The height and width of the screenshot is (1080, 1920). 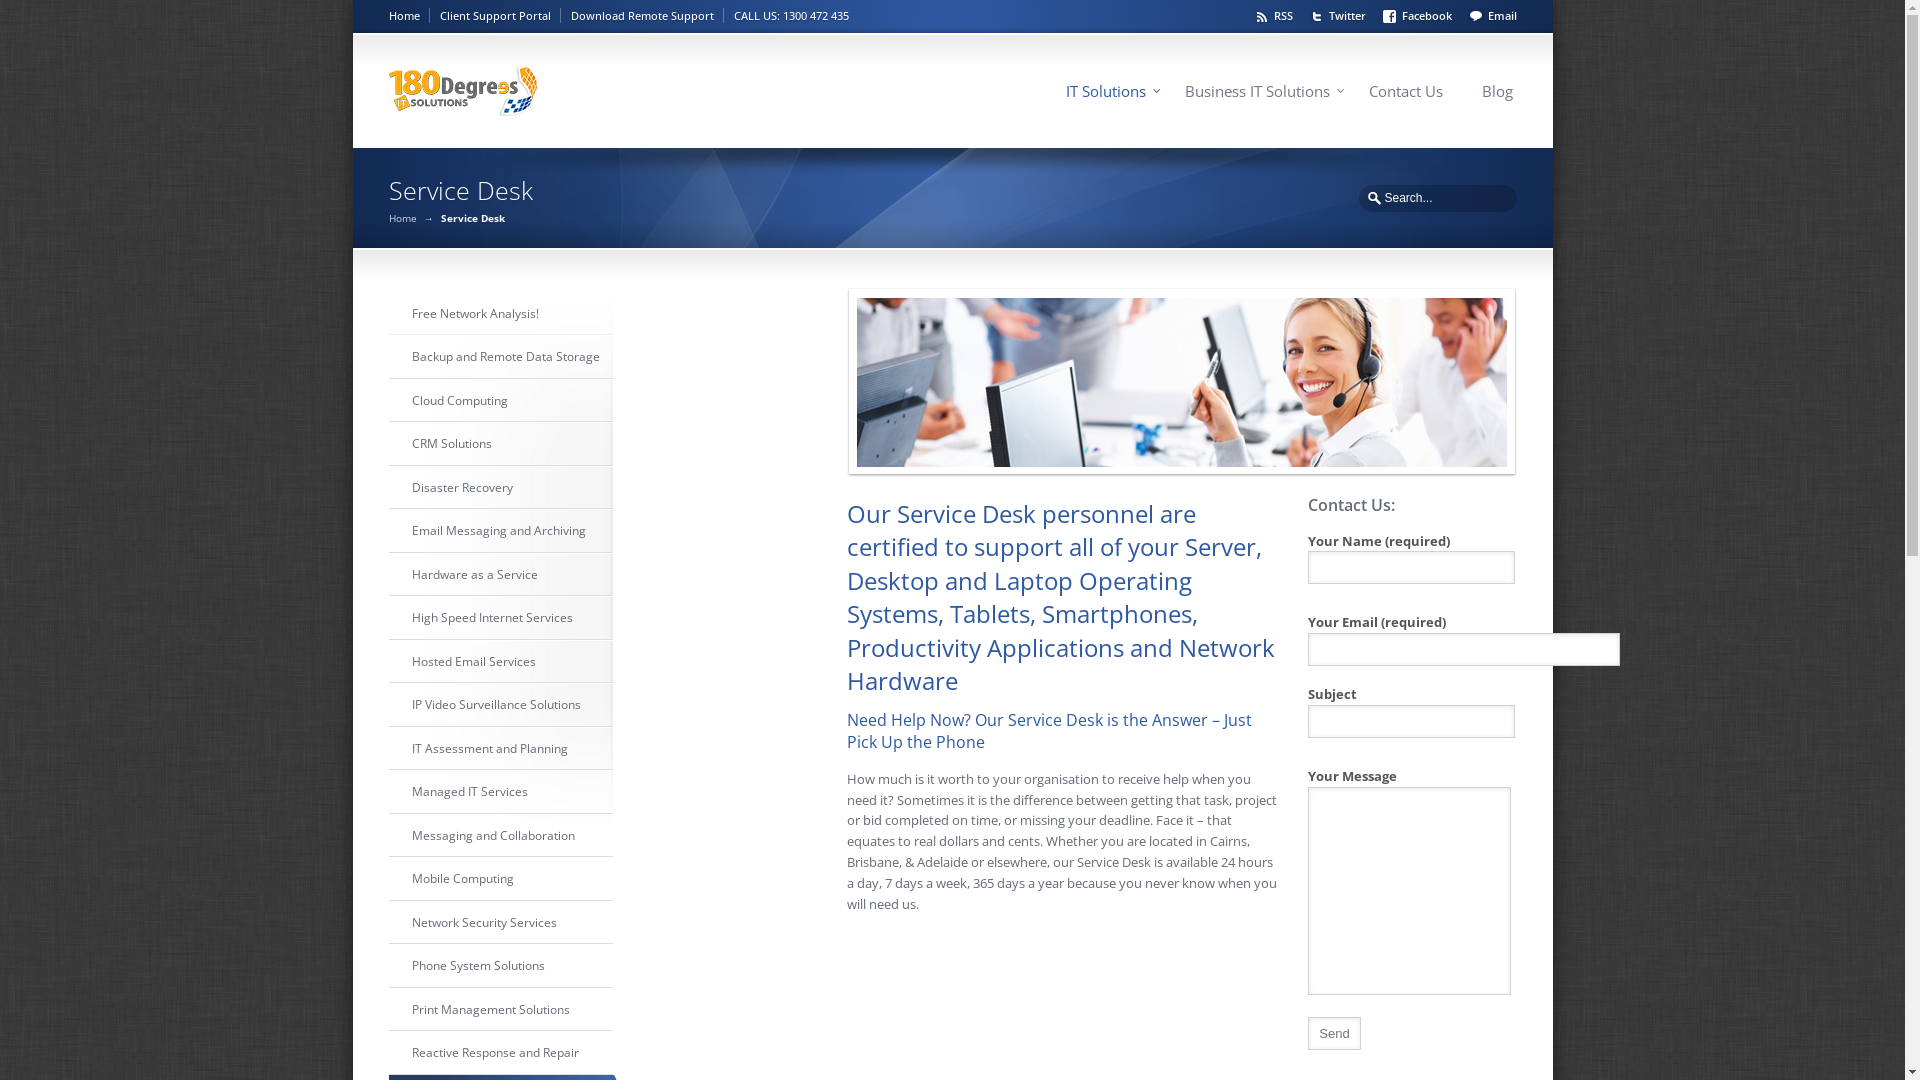 What do you see at coordinates (402, 217) in the screenshot?
I see `Home` at bounding box center [402, 217].